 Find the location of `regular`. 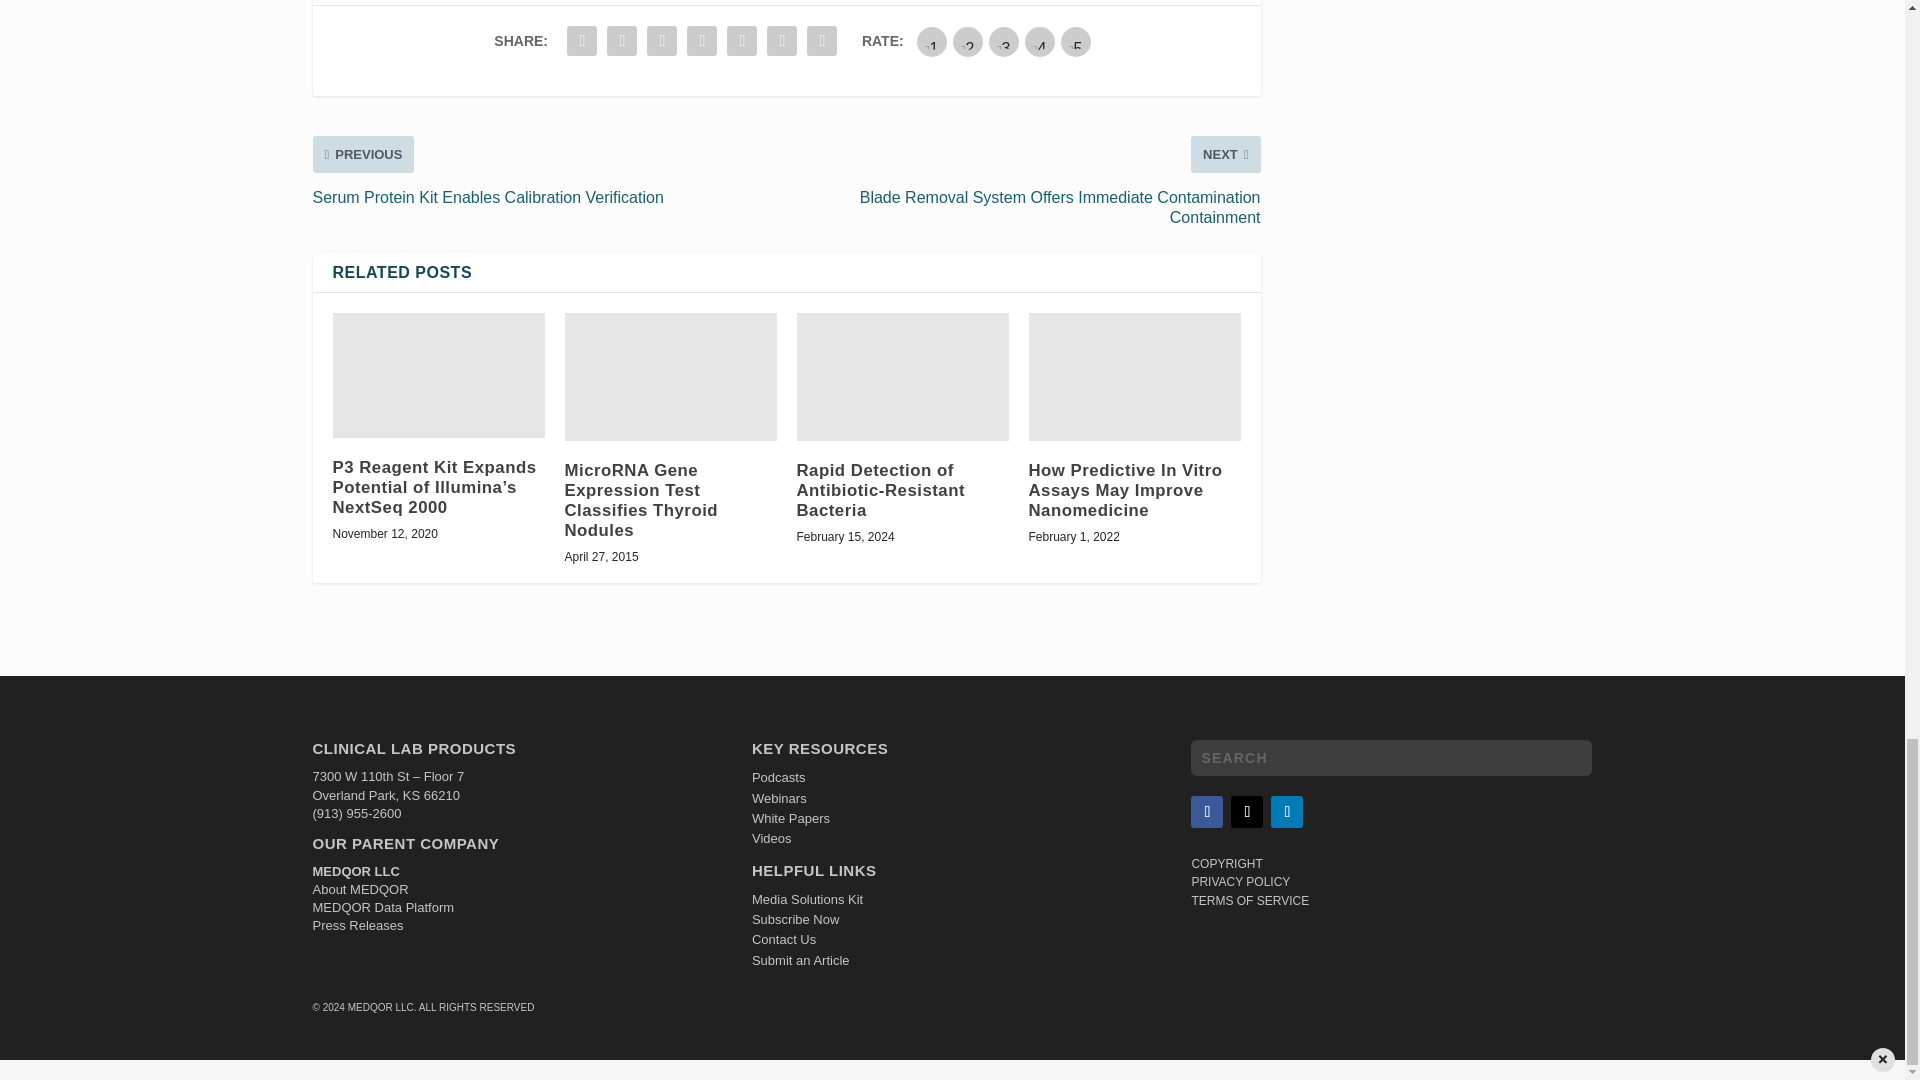

regular is located at coordinates (1004, 42).